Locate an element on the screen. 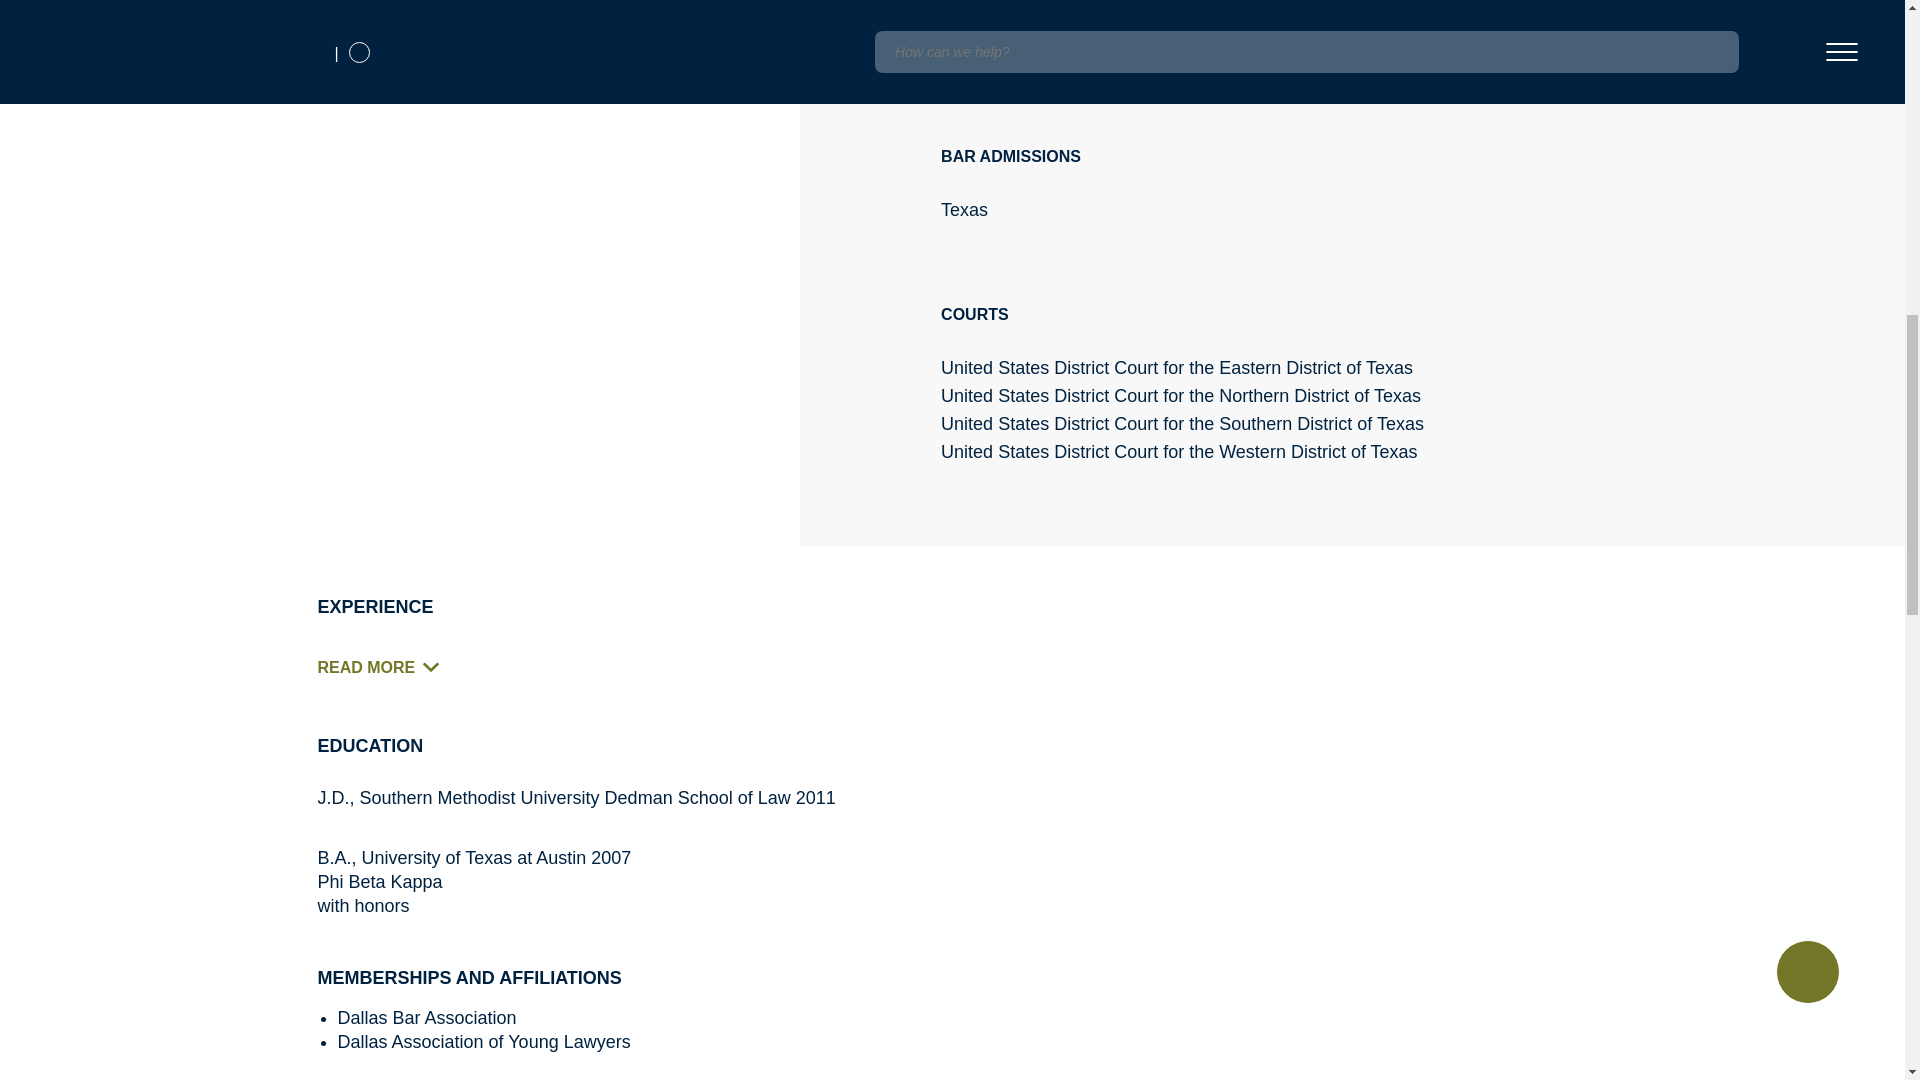 The image size is (1920, 1080). Life Sciences is located at coordinates (1128, 12).